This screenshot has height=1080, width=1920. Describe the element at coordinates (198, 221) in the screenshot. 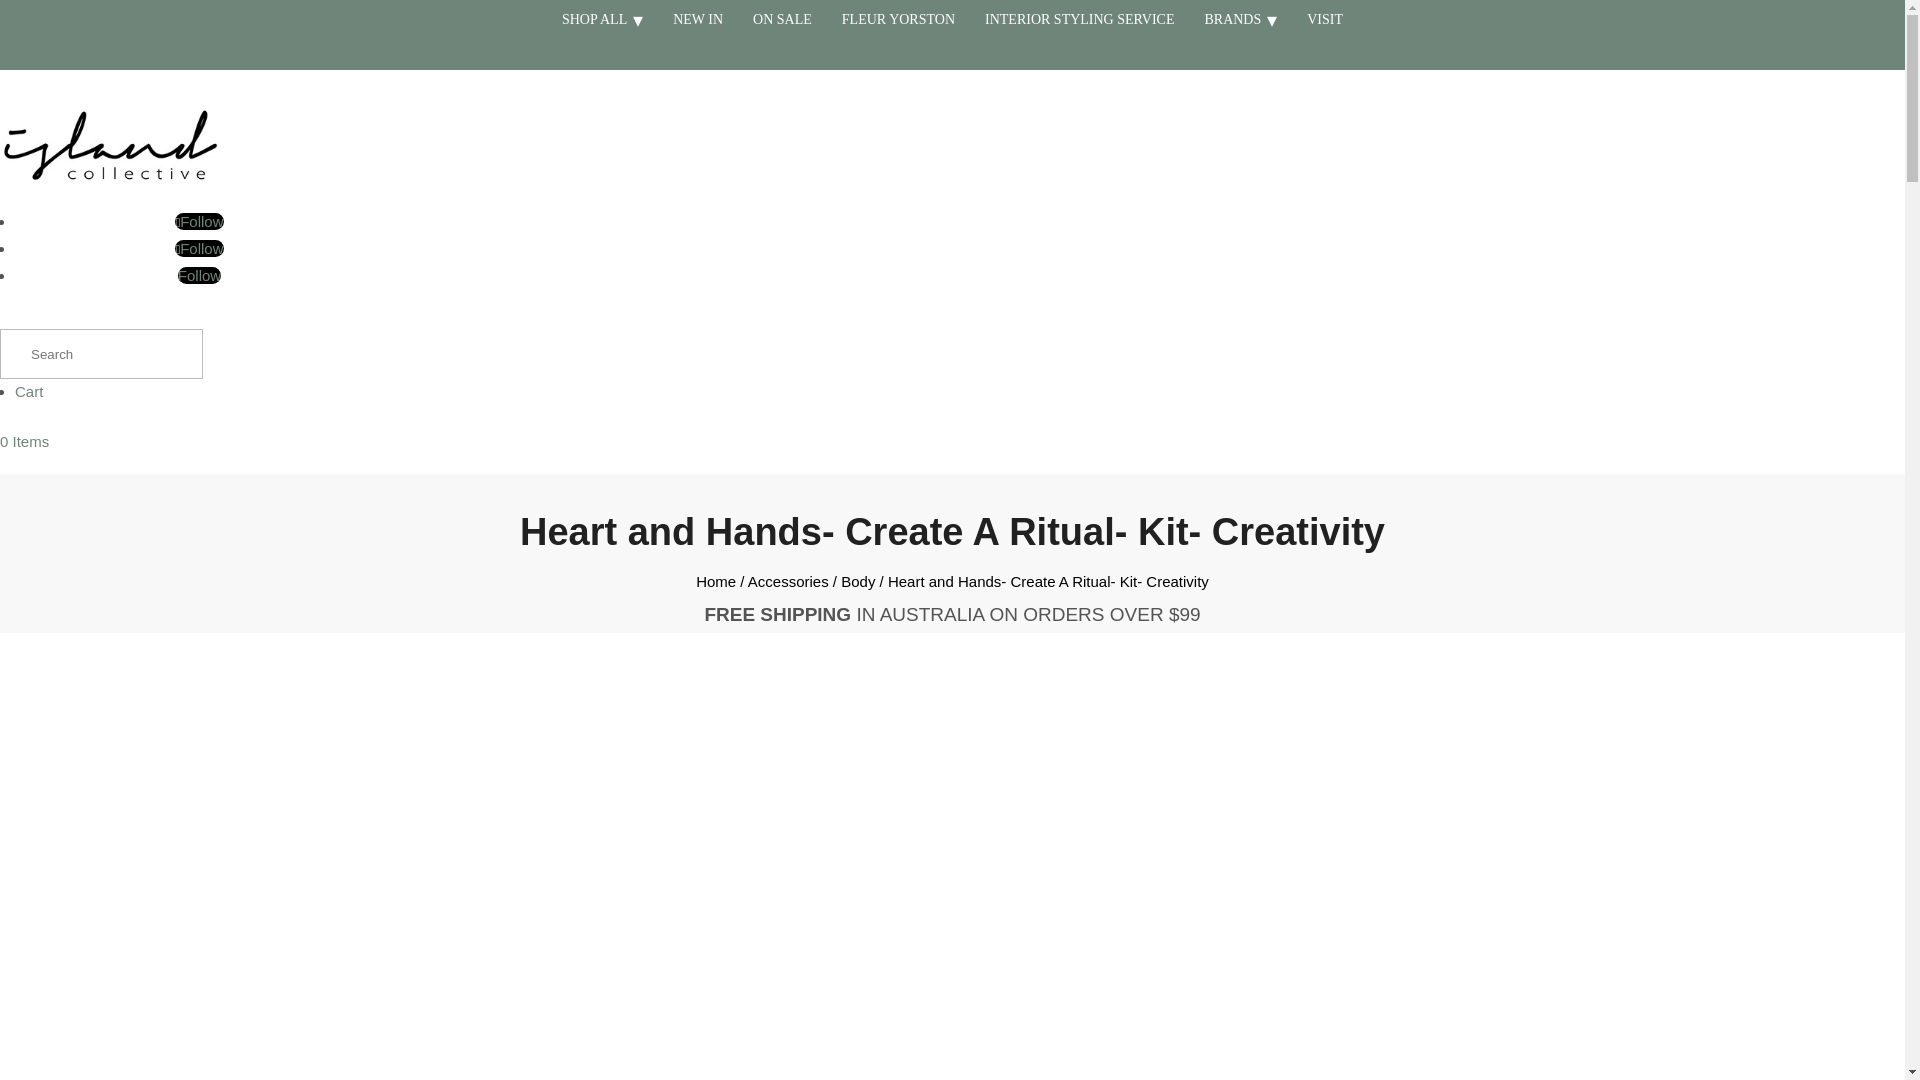

I see `Follow on Instagram` at that location.